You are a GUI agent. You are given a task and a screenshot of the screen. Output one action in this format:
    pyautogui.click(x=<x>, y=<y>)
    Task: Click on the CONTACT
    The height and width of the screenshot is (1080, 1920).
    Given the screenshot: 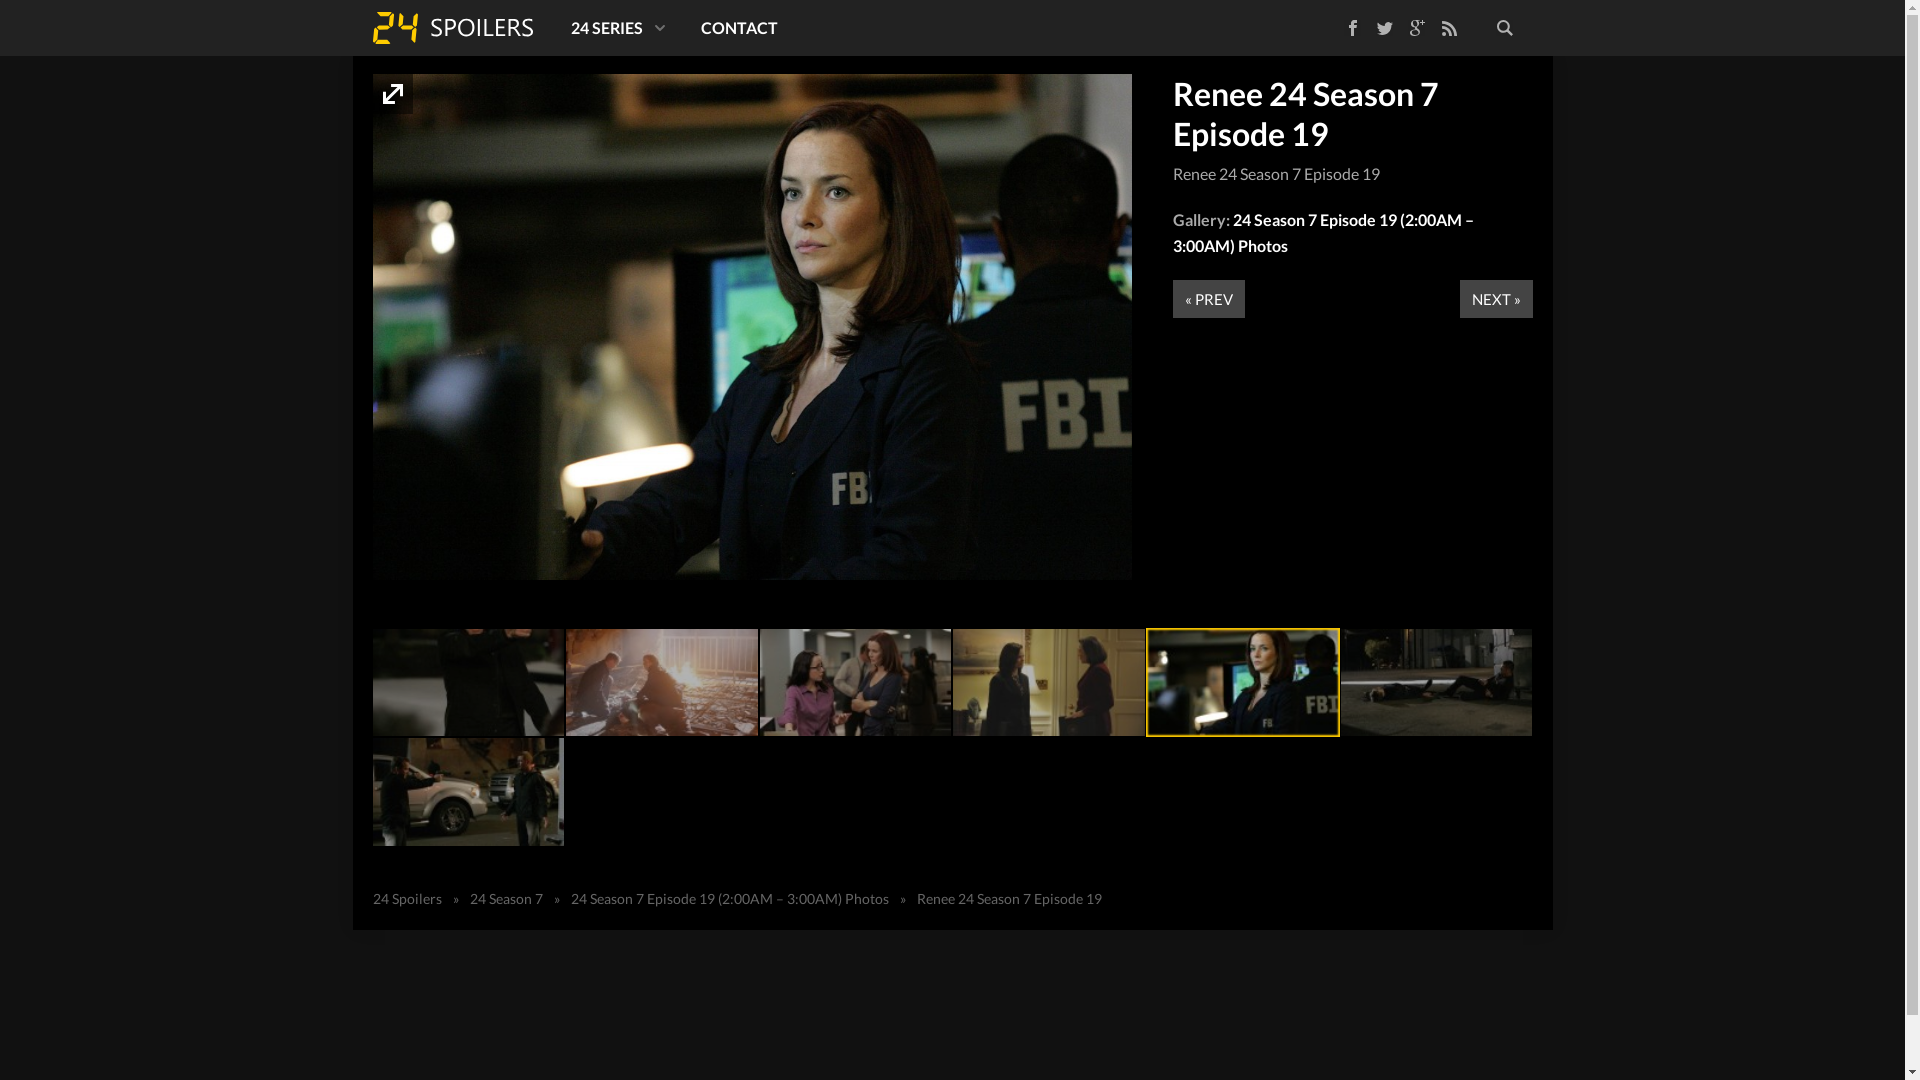 What is the action you would take?
    pyautogui.click(x=738, y=28)
    